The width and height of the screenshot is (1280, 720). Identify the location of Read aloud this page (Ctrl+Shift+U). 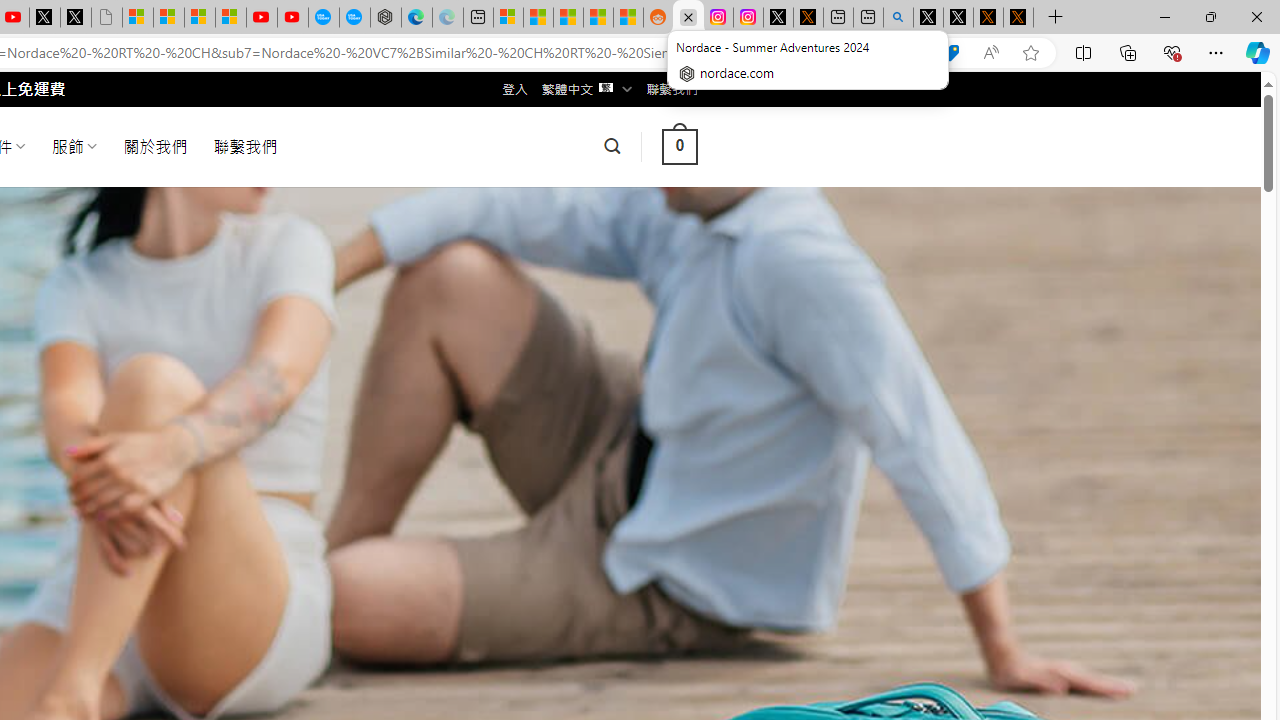
(991, 53).